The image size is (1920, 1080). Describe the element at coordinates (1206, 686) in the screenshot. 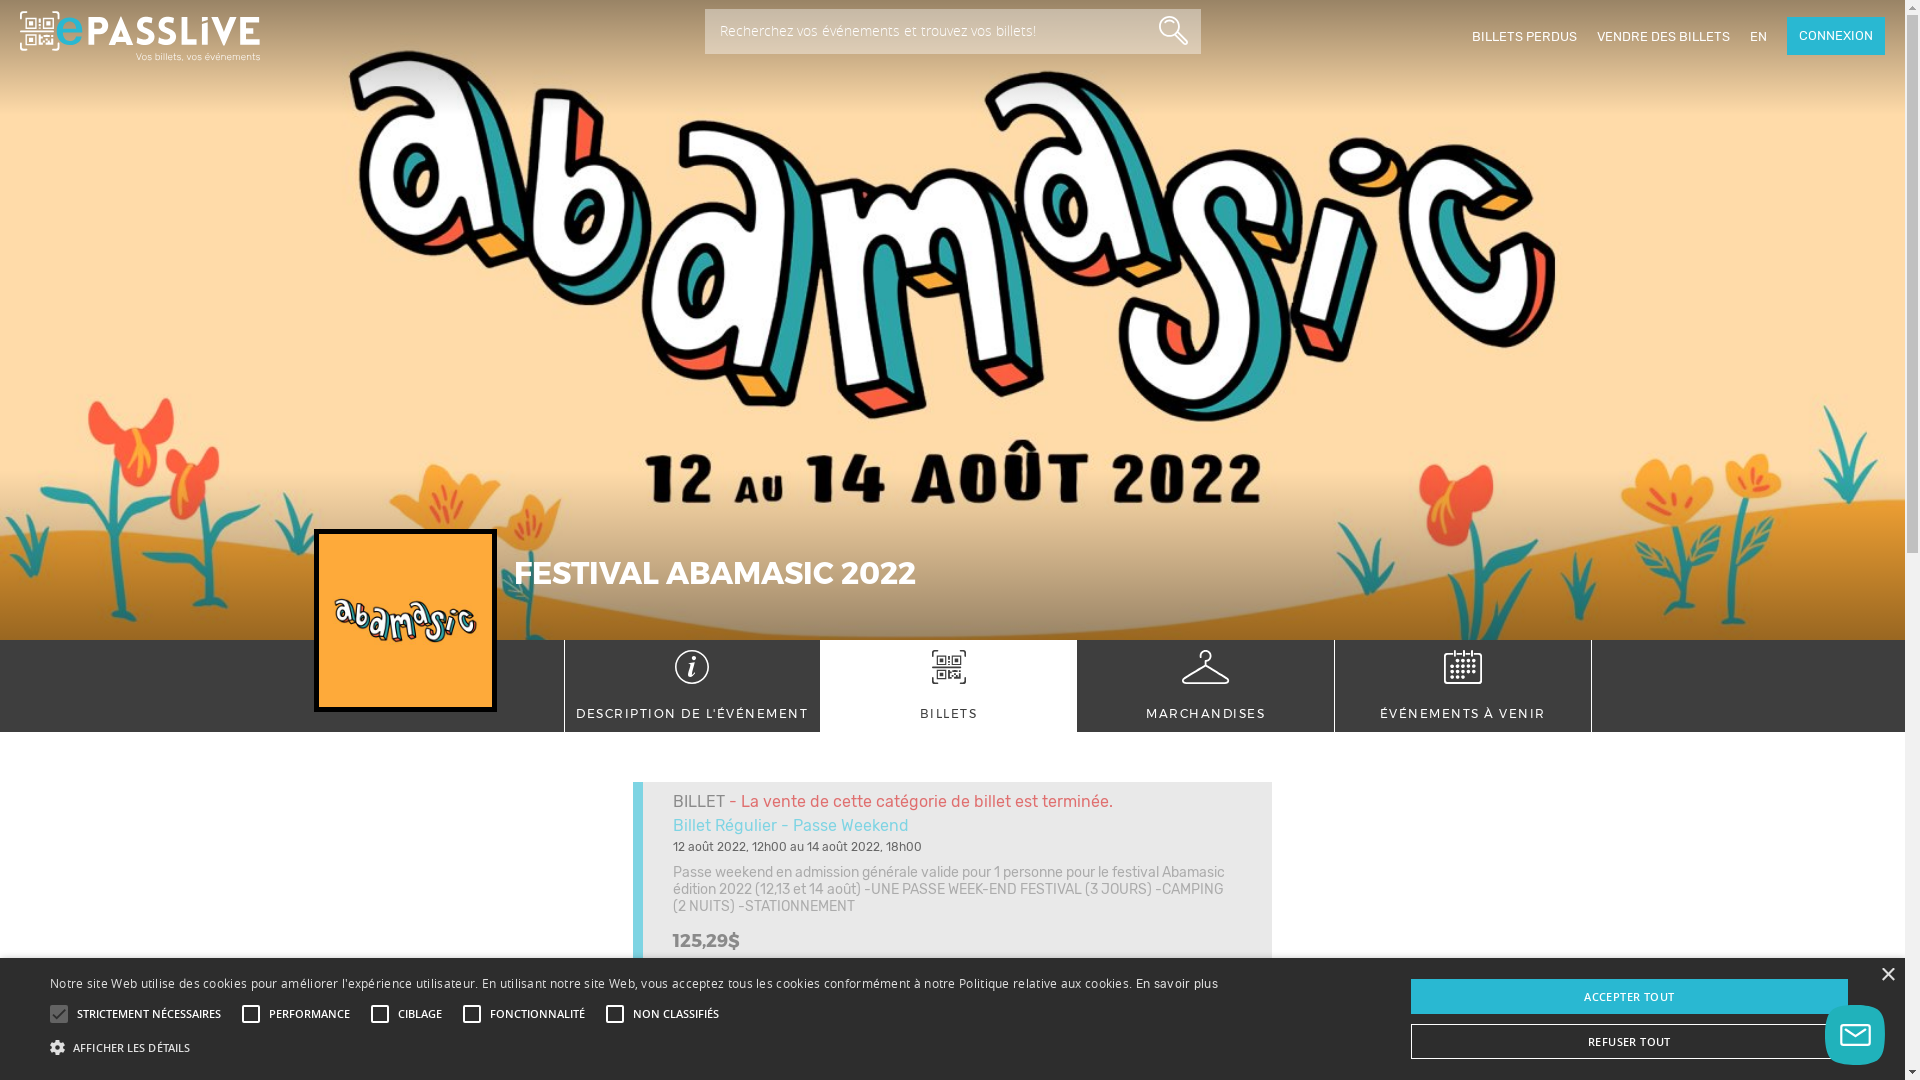

I see `MARCHANDISES` at that location.